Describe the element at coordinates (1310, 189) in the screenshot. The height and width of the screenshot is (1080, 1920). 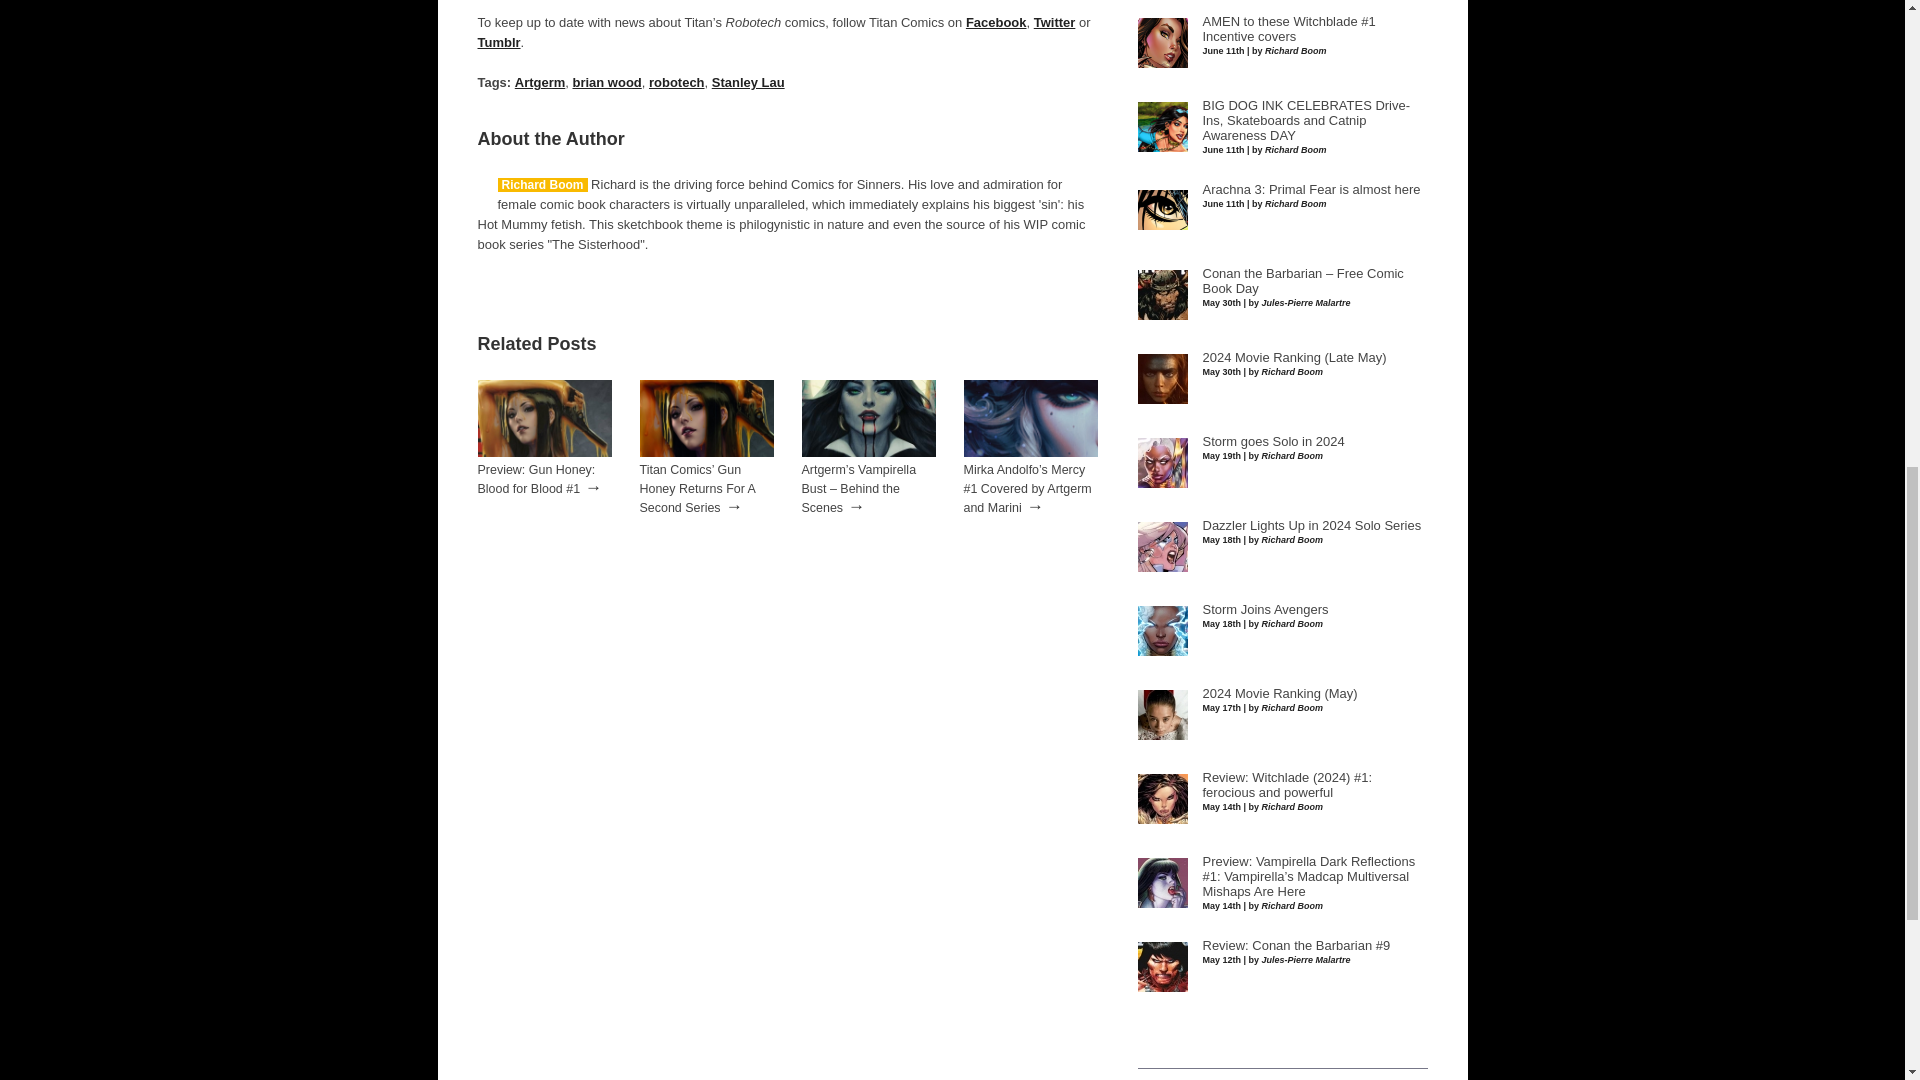
I see `Arachna 3: Primal Fear is almost here` at that location.